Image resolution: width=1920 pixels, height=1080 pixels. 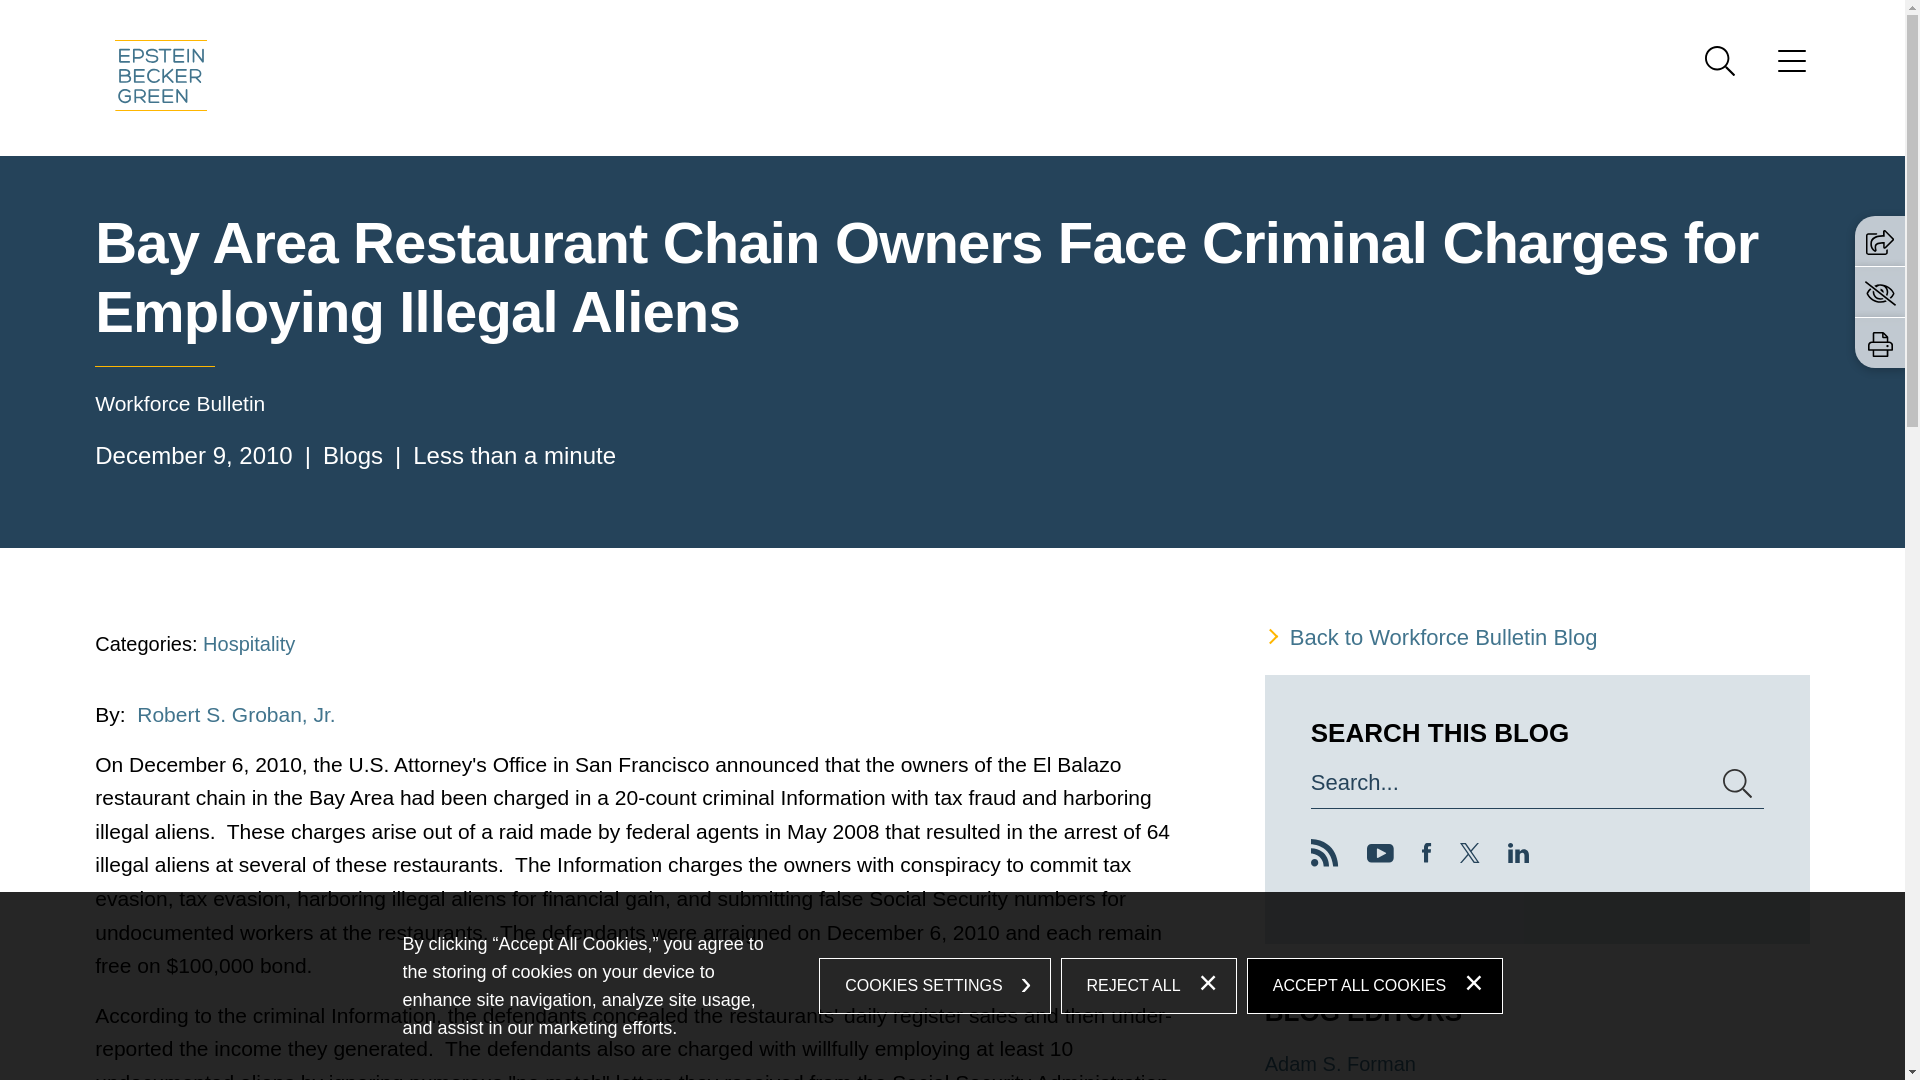 I want to click on Main Menu, so click(x=888, y=21).